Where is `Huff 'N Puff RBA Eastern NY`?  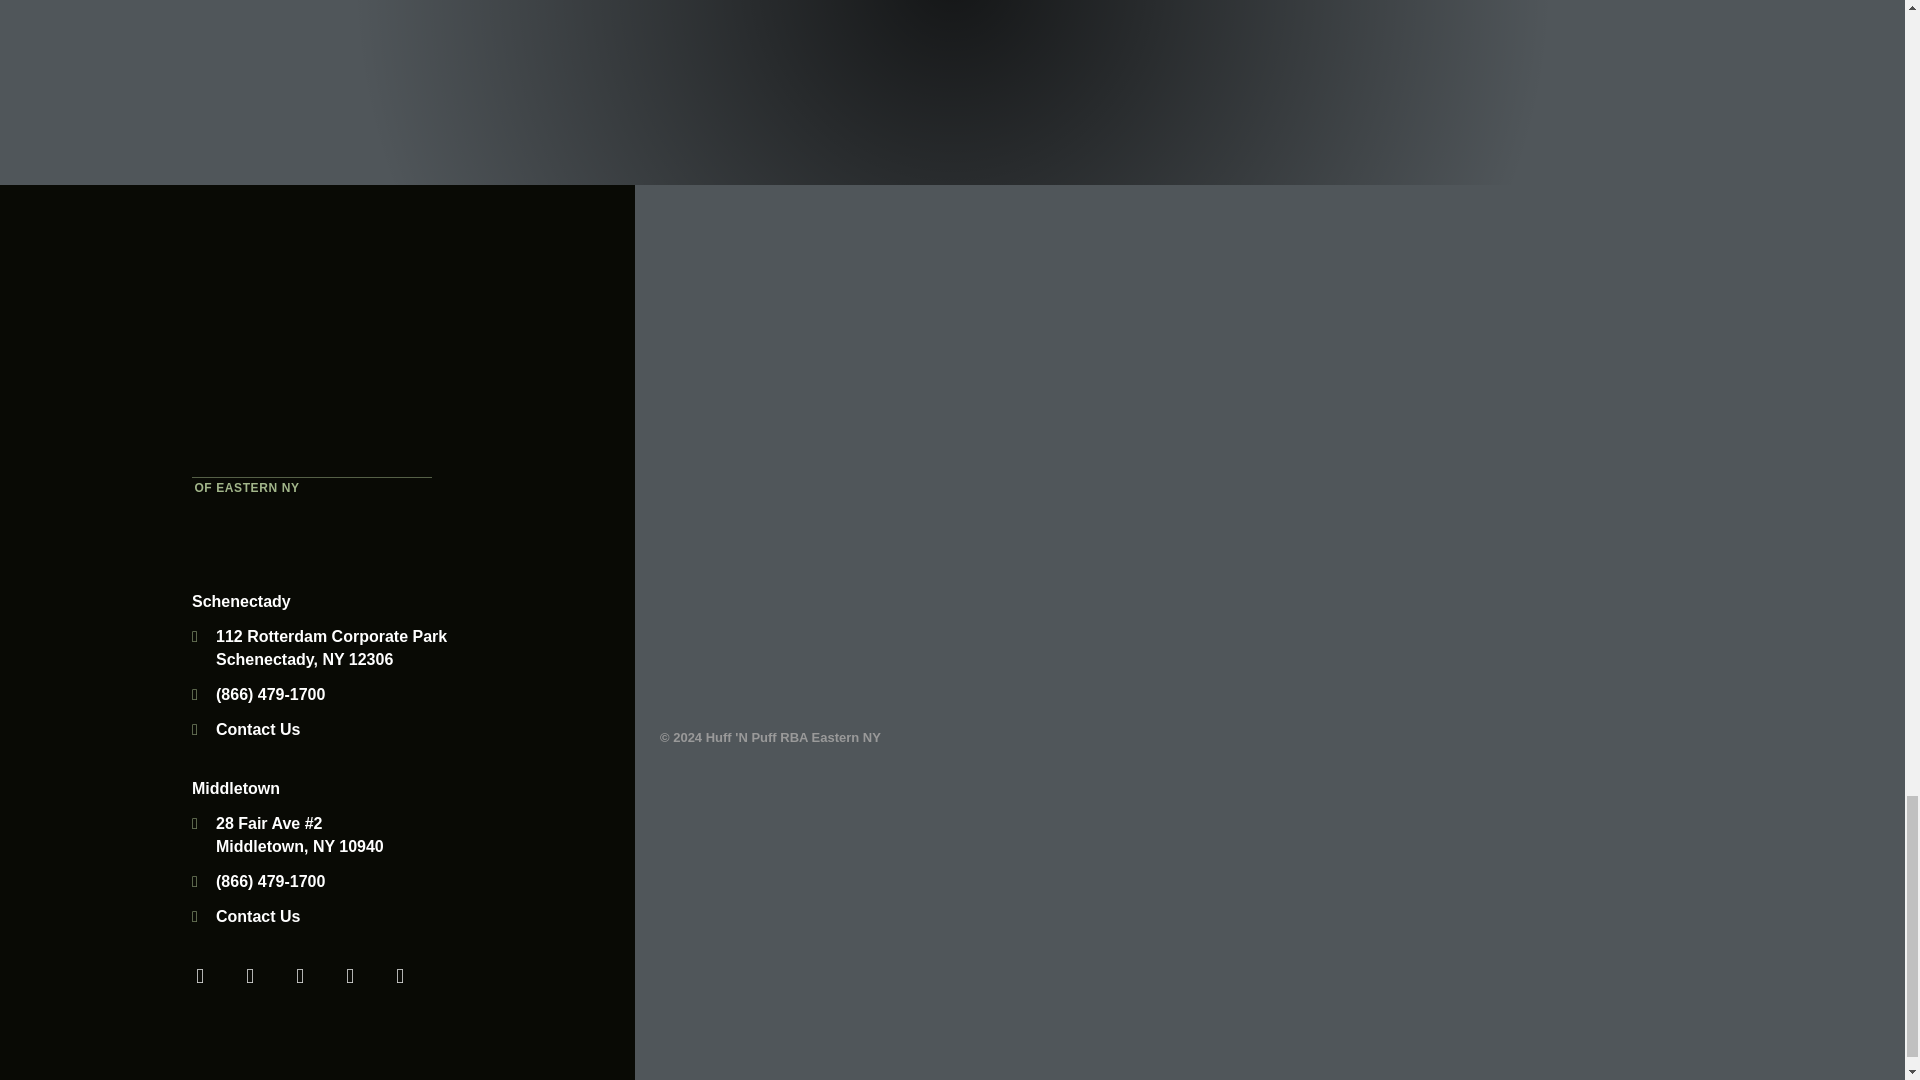
Huff 'N Puff RBA Eastern NY is located at coordinates (312, 363).